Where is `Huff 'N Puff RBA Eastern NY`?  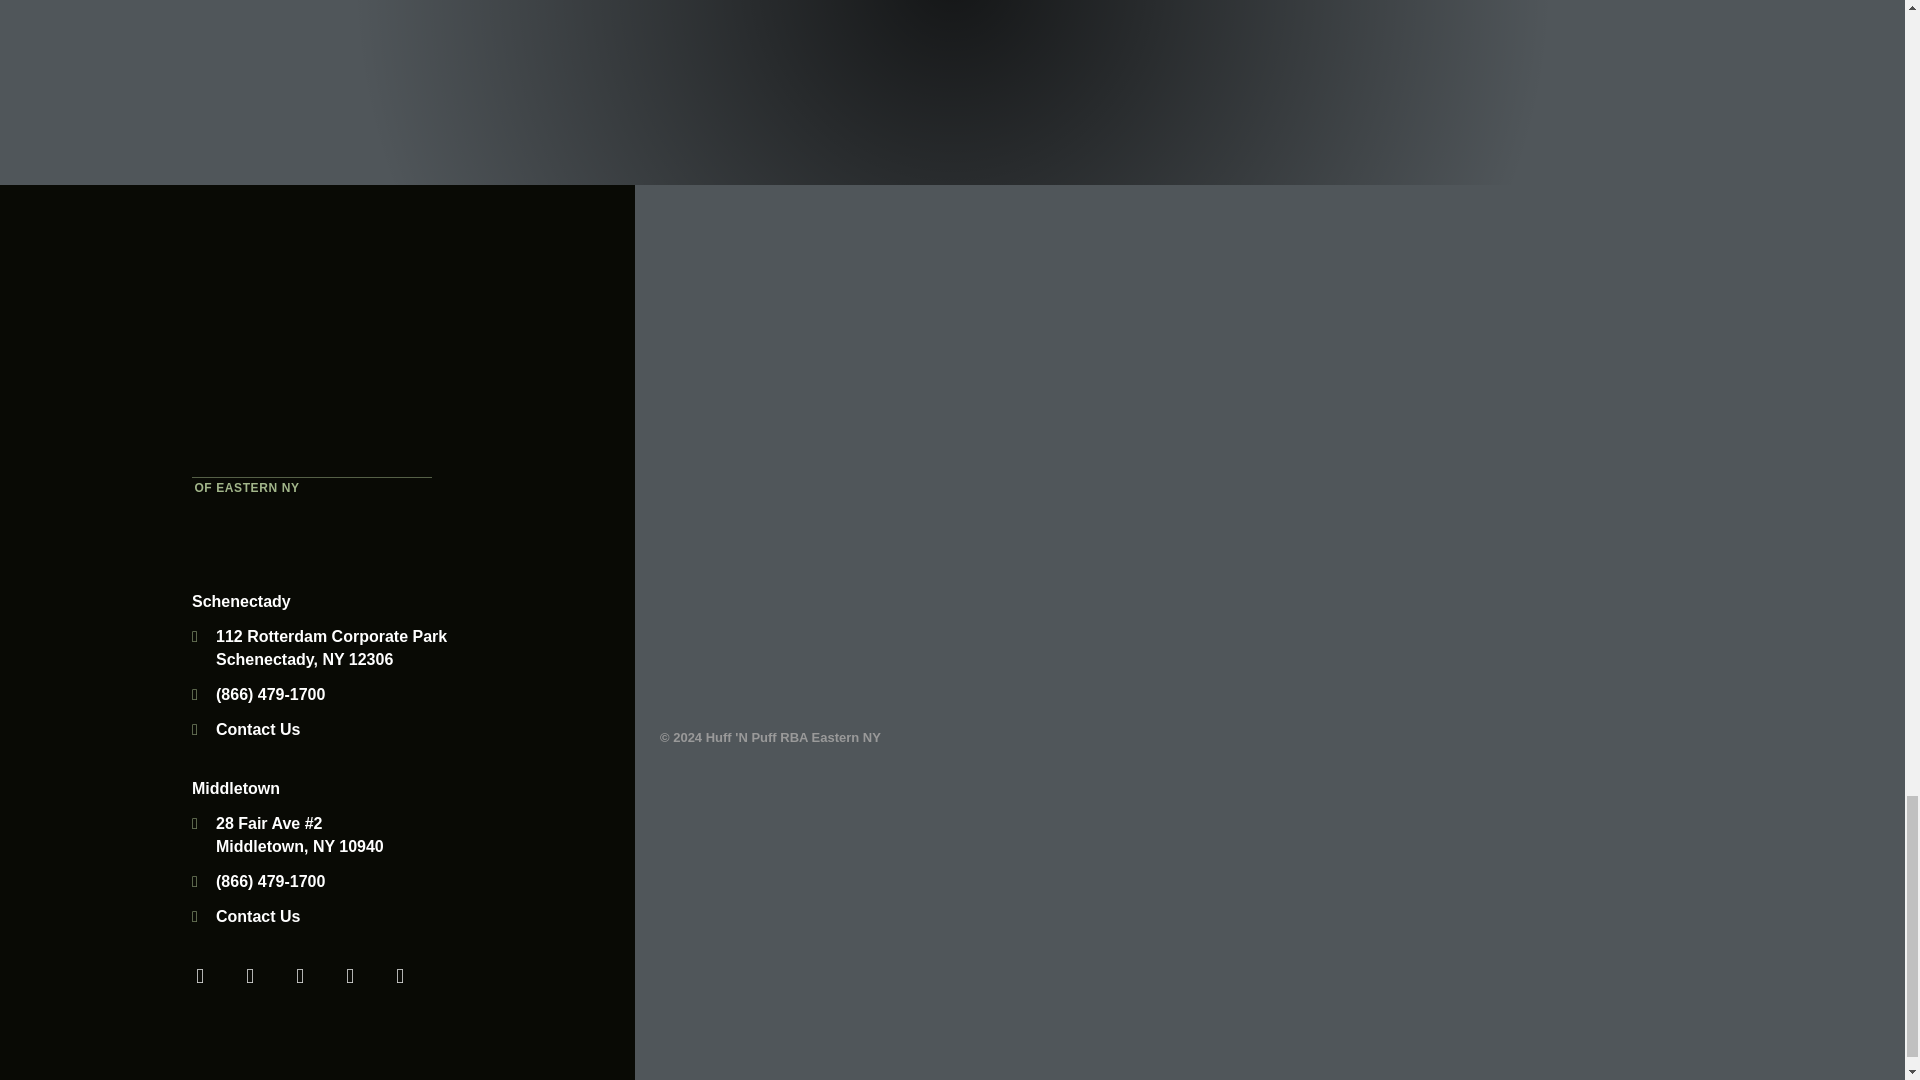
Huff 'N Puff RBA Eastern NY is located at coordinates (312, 363).